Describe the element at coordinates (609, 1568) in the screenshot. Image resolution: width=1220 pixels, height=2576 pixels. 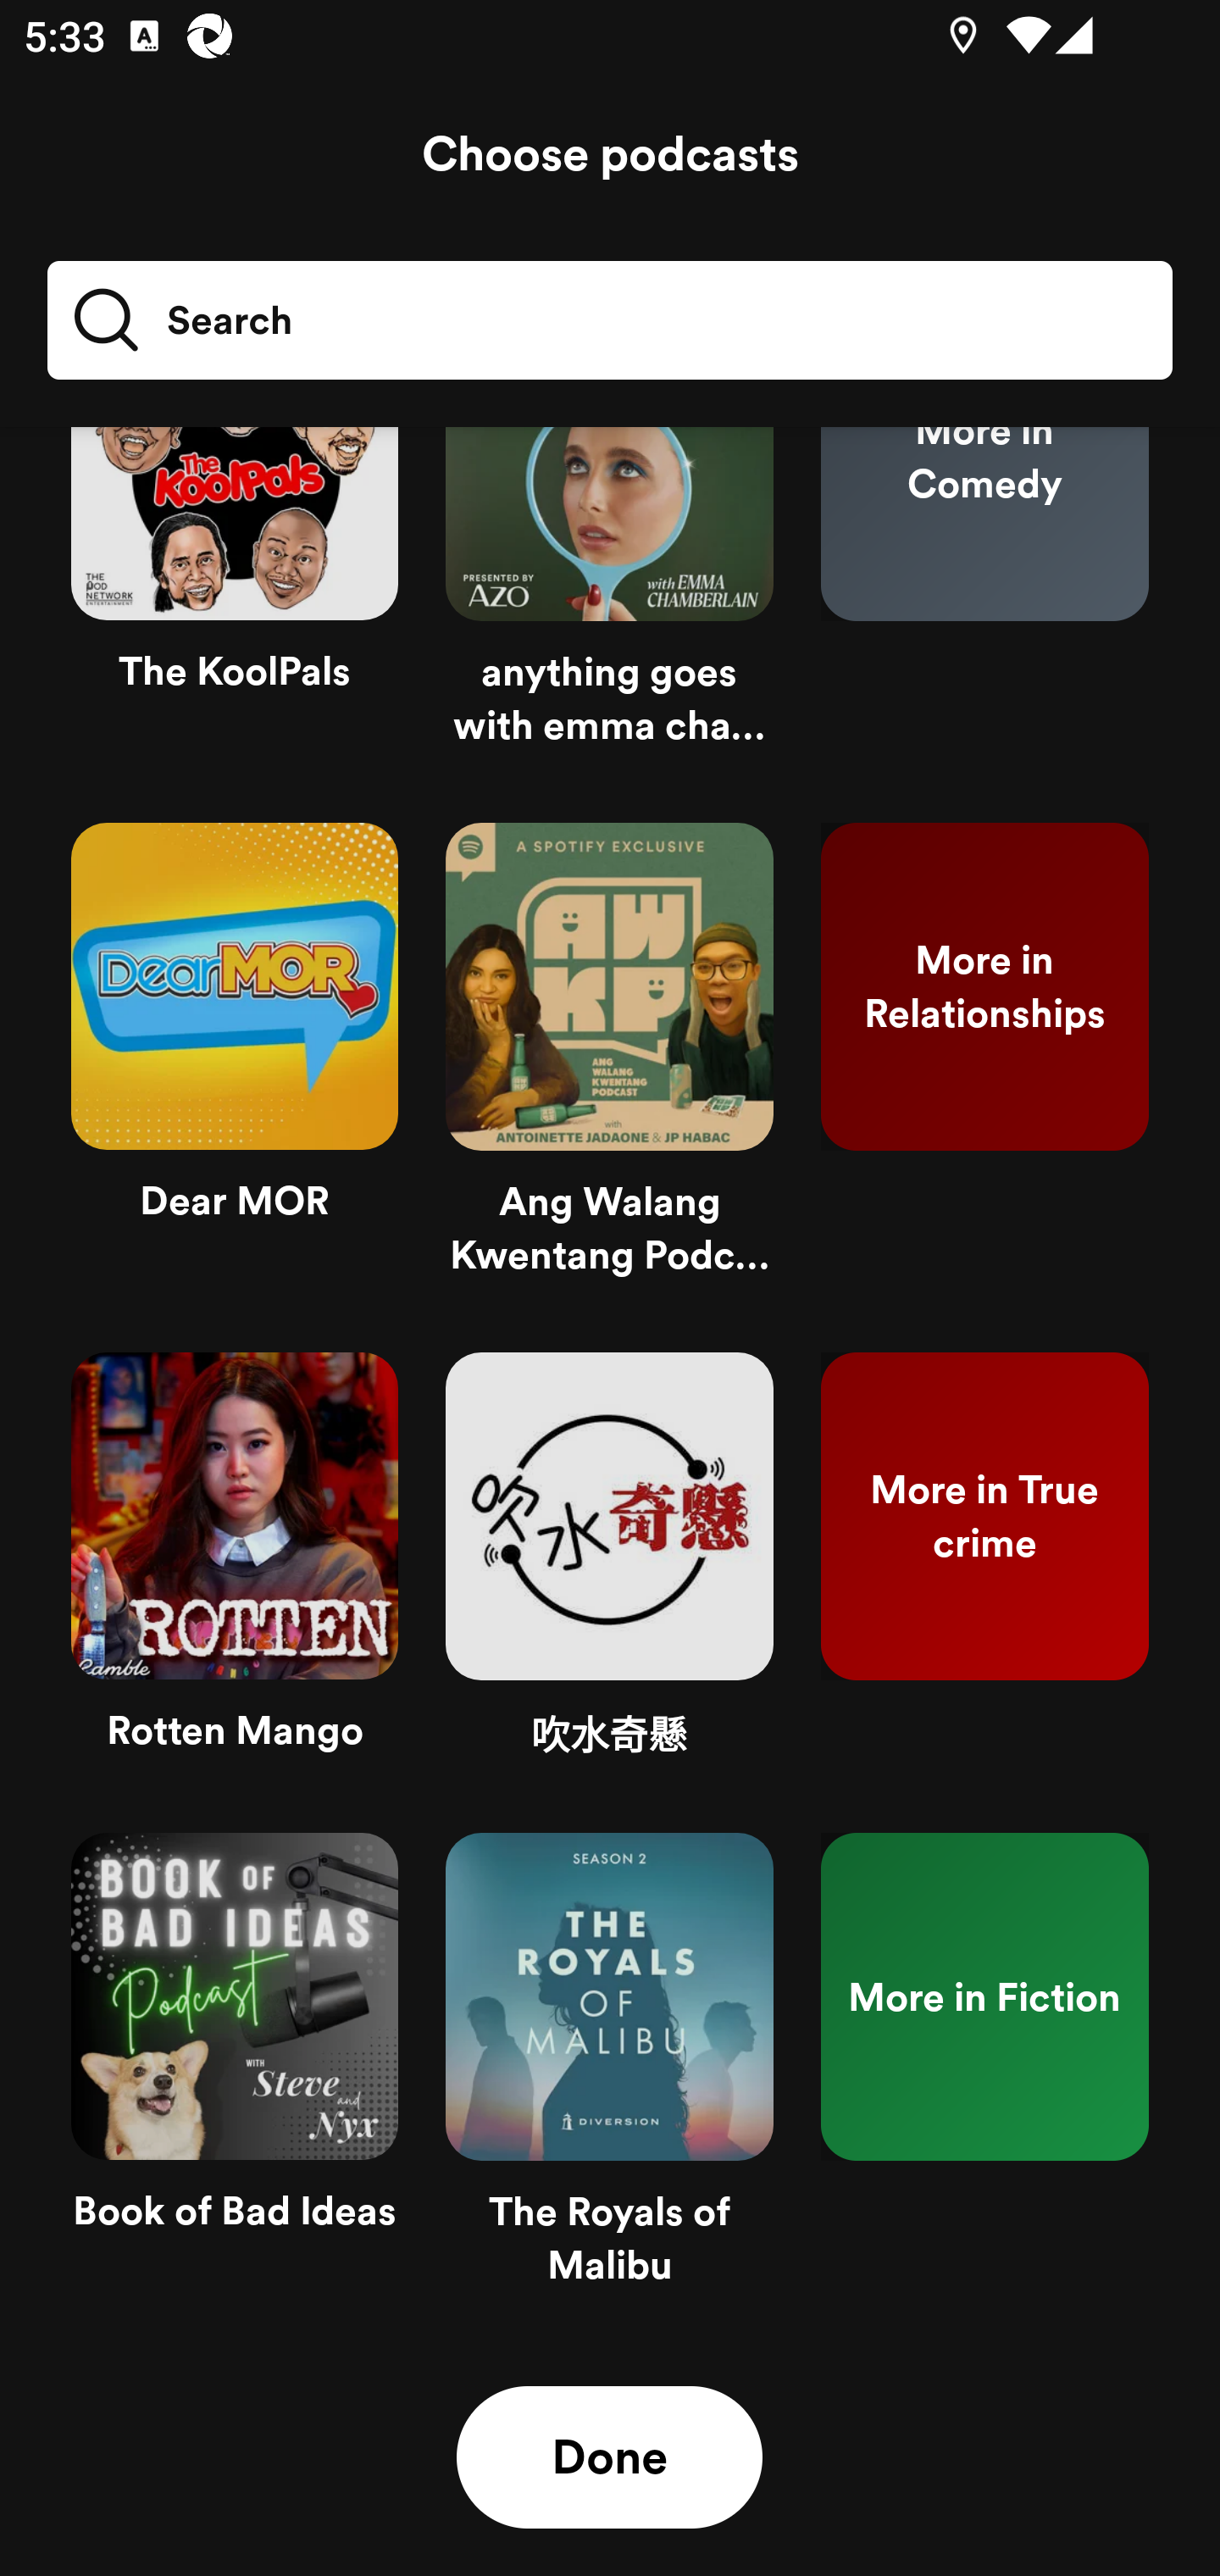
I see `吹水奇懸 unselected 吹水奇懸` at that location.